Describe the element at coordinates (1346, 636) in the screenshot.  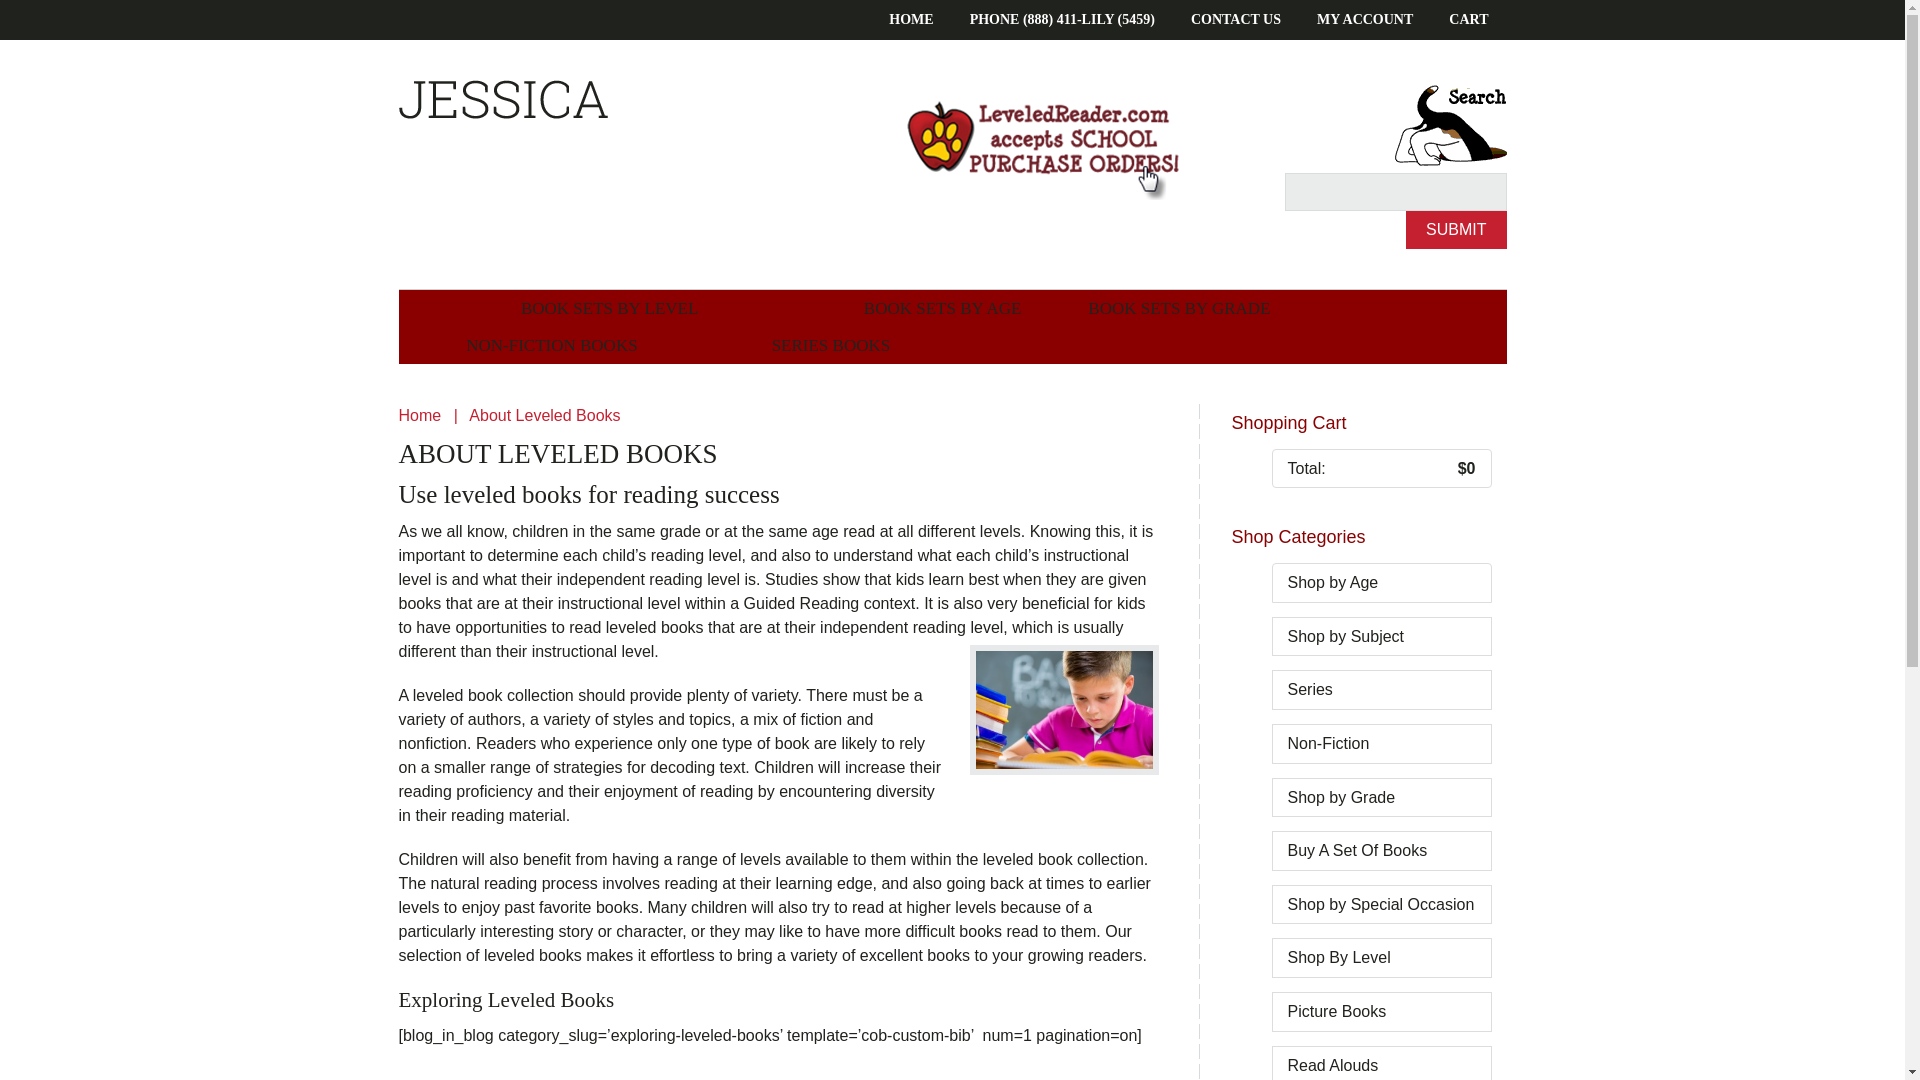
I see `Shop by Subject` at that location.